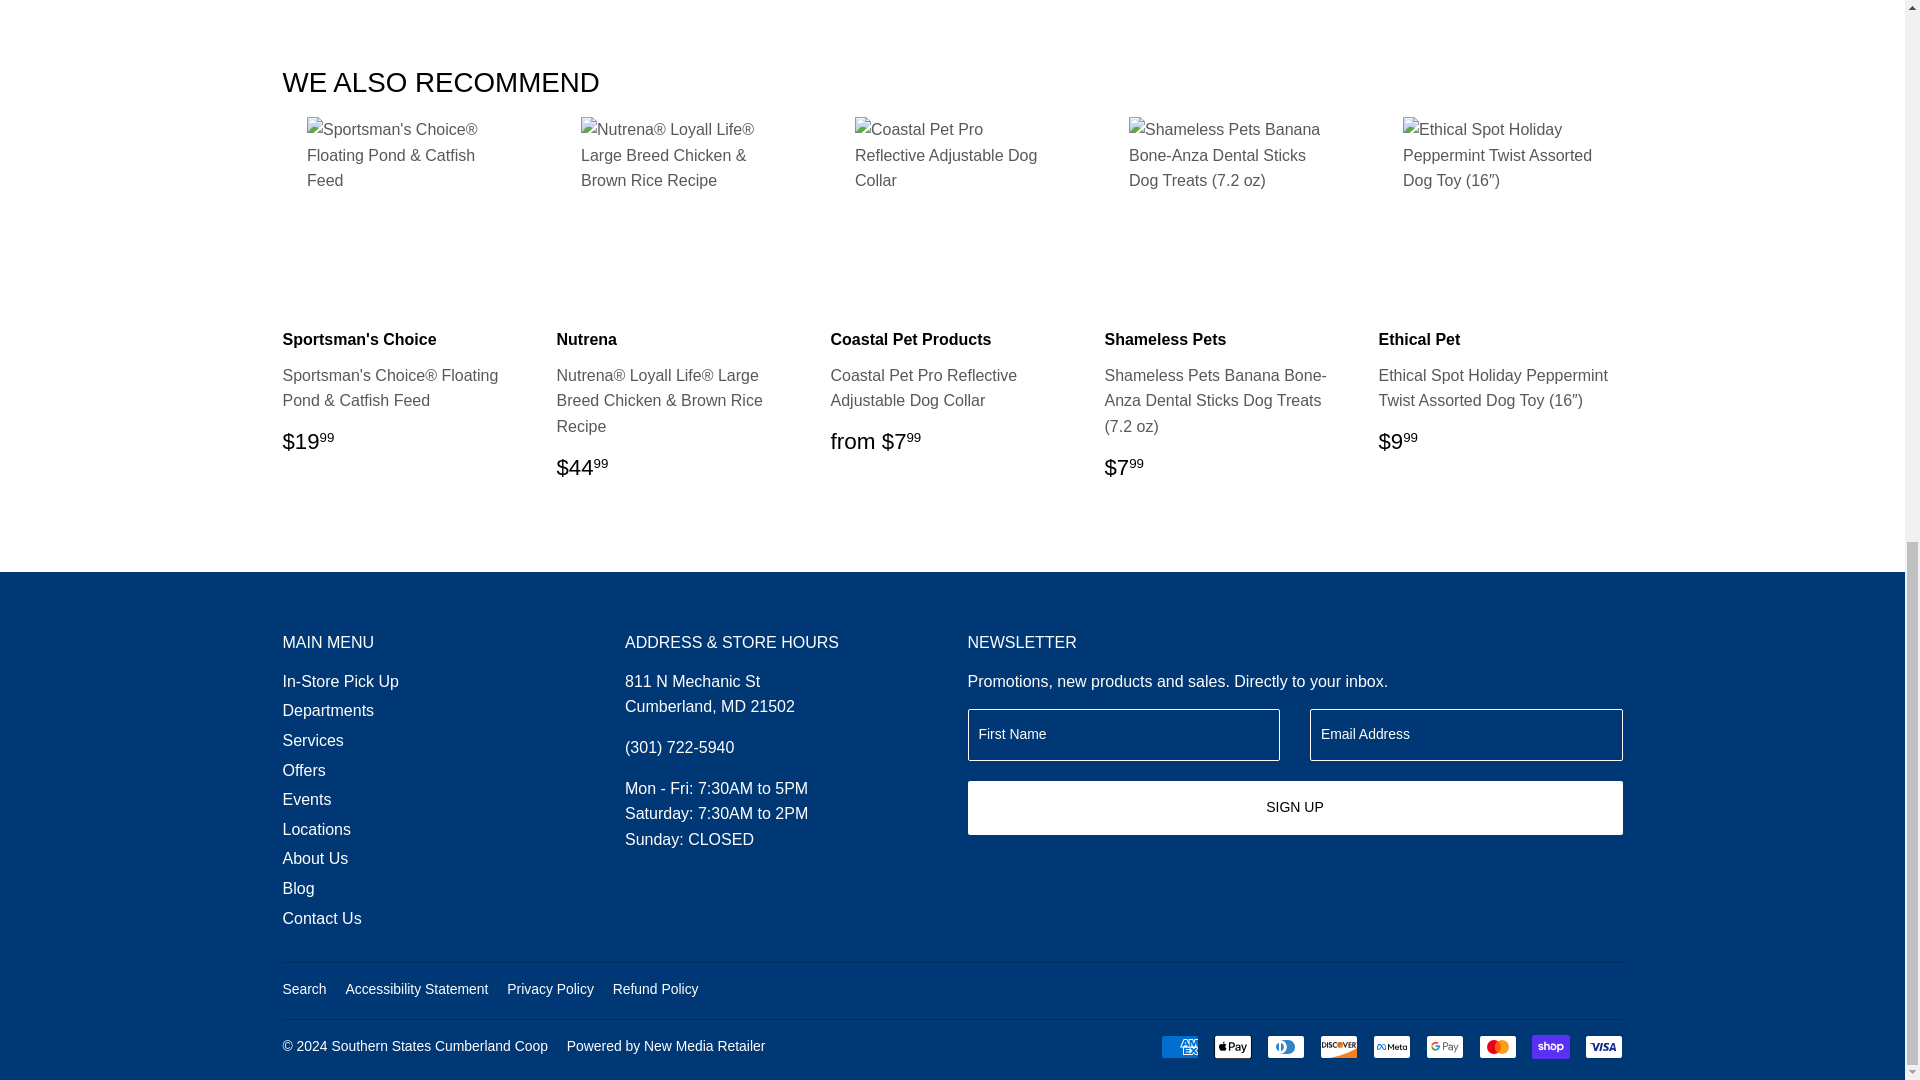 This screenshot has width=1920, height=1080. What do you see at coordinates (1551, 1046) in the screenshot?
I see `Shop Pay` at bounding box center [1551, 1046].